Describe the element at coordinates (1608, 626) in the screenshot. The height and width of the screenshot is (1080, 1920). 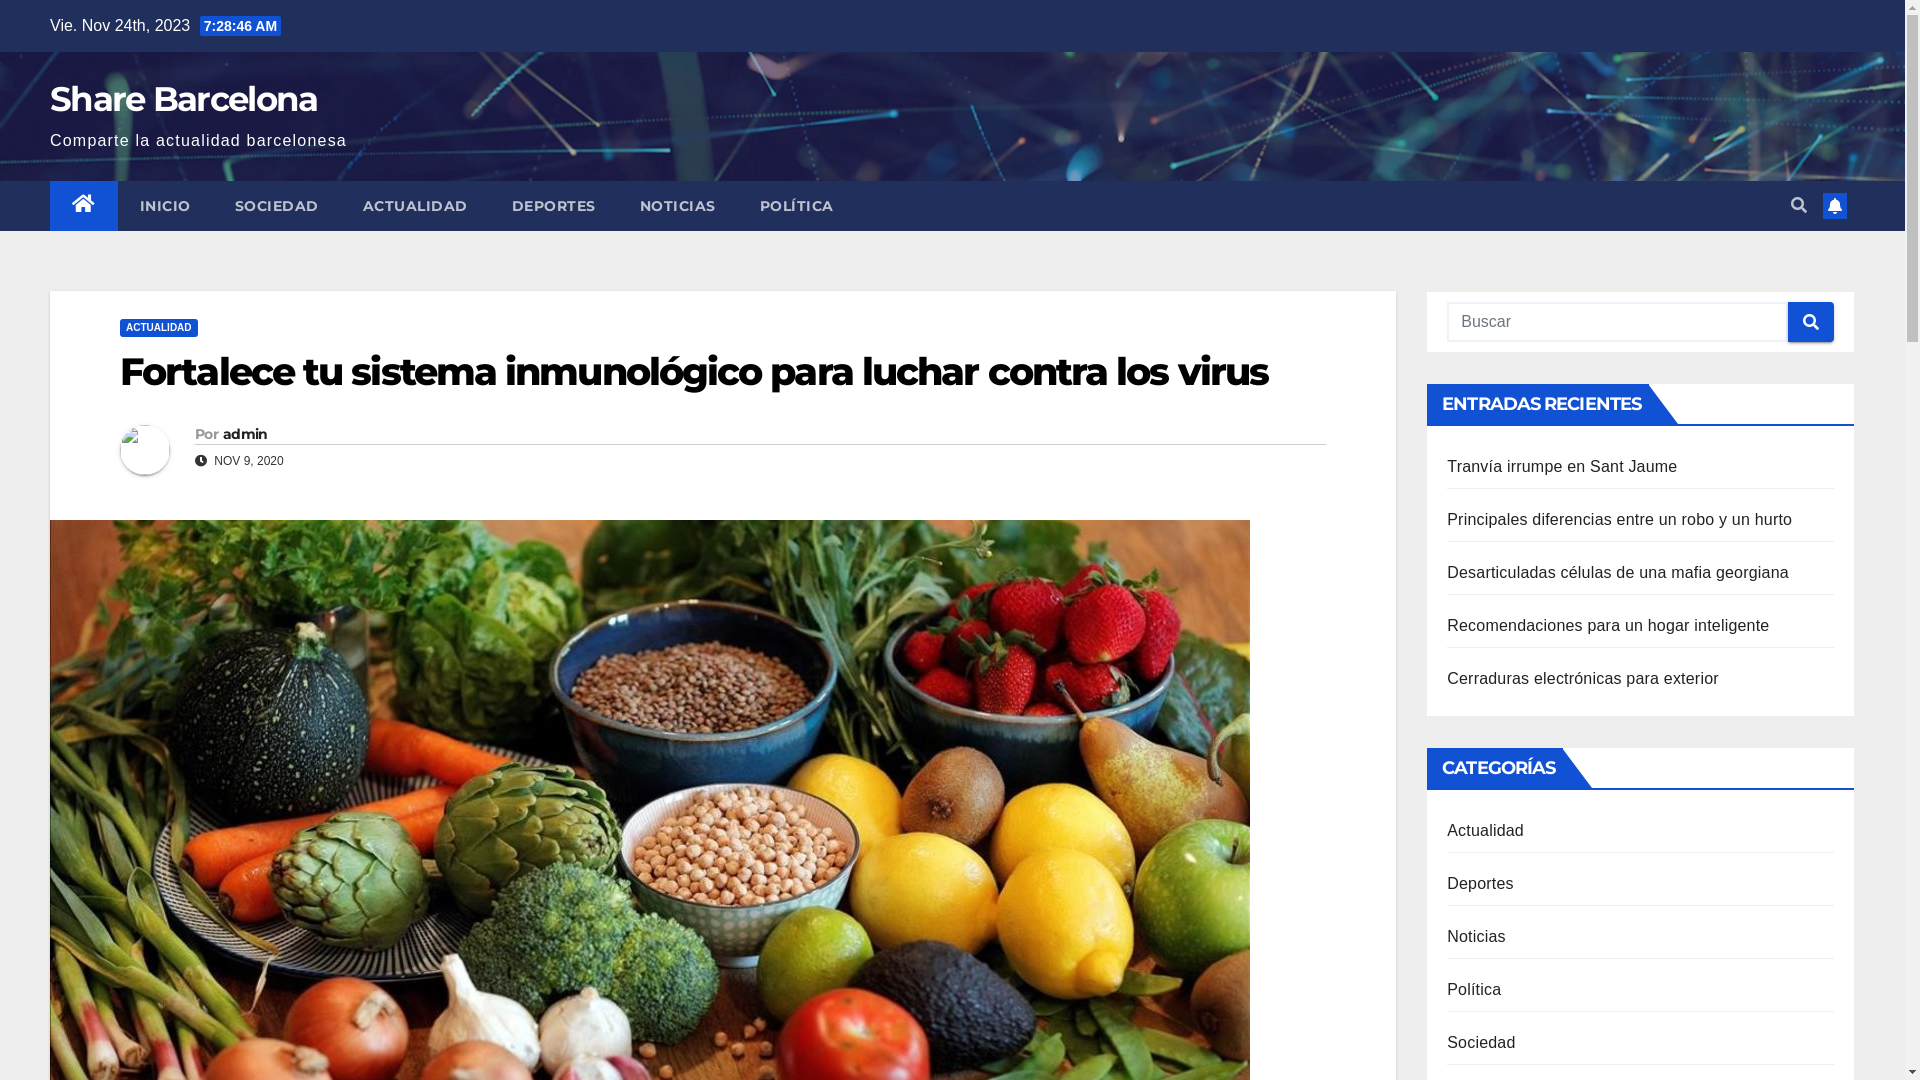
I see `Recomendaciones para un hogar inteligente` at that location.